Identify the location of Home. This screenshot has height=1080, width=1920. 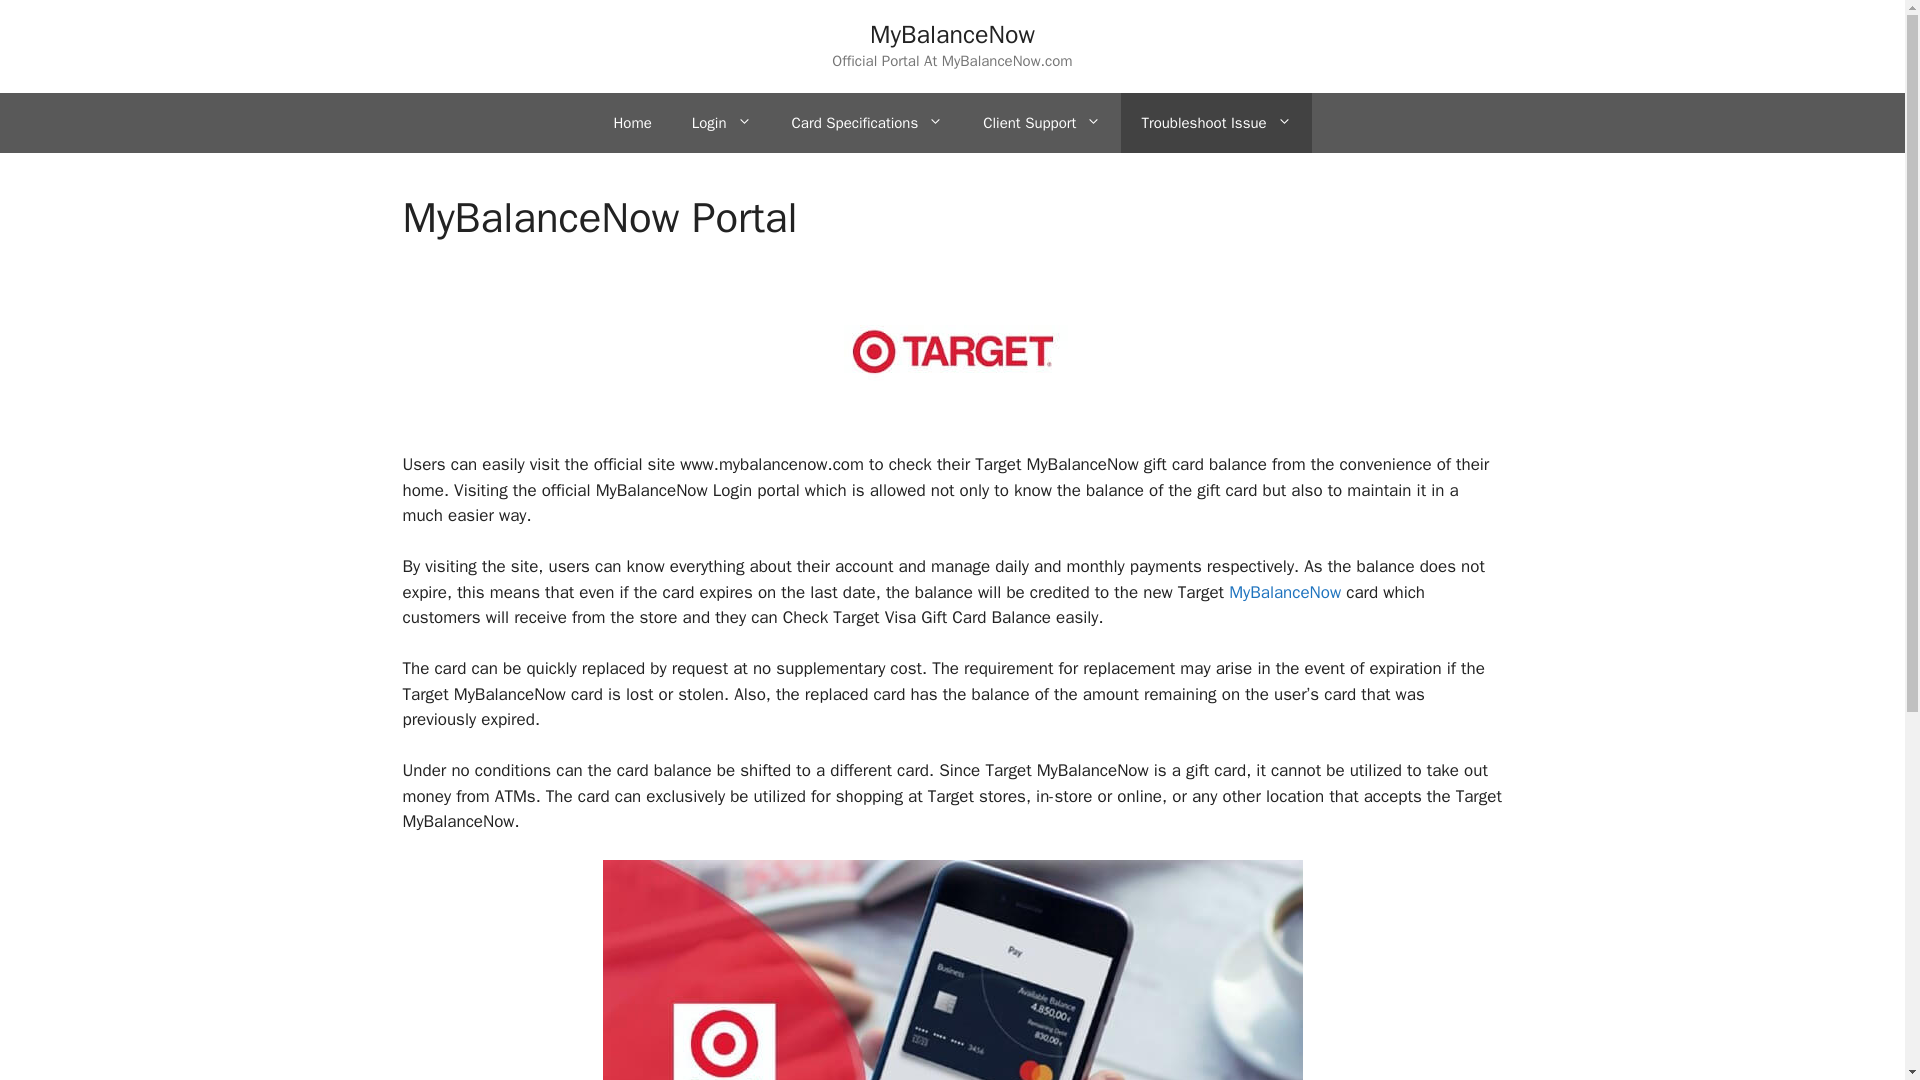
(632, 122).